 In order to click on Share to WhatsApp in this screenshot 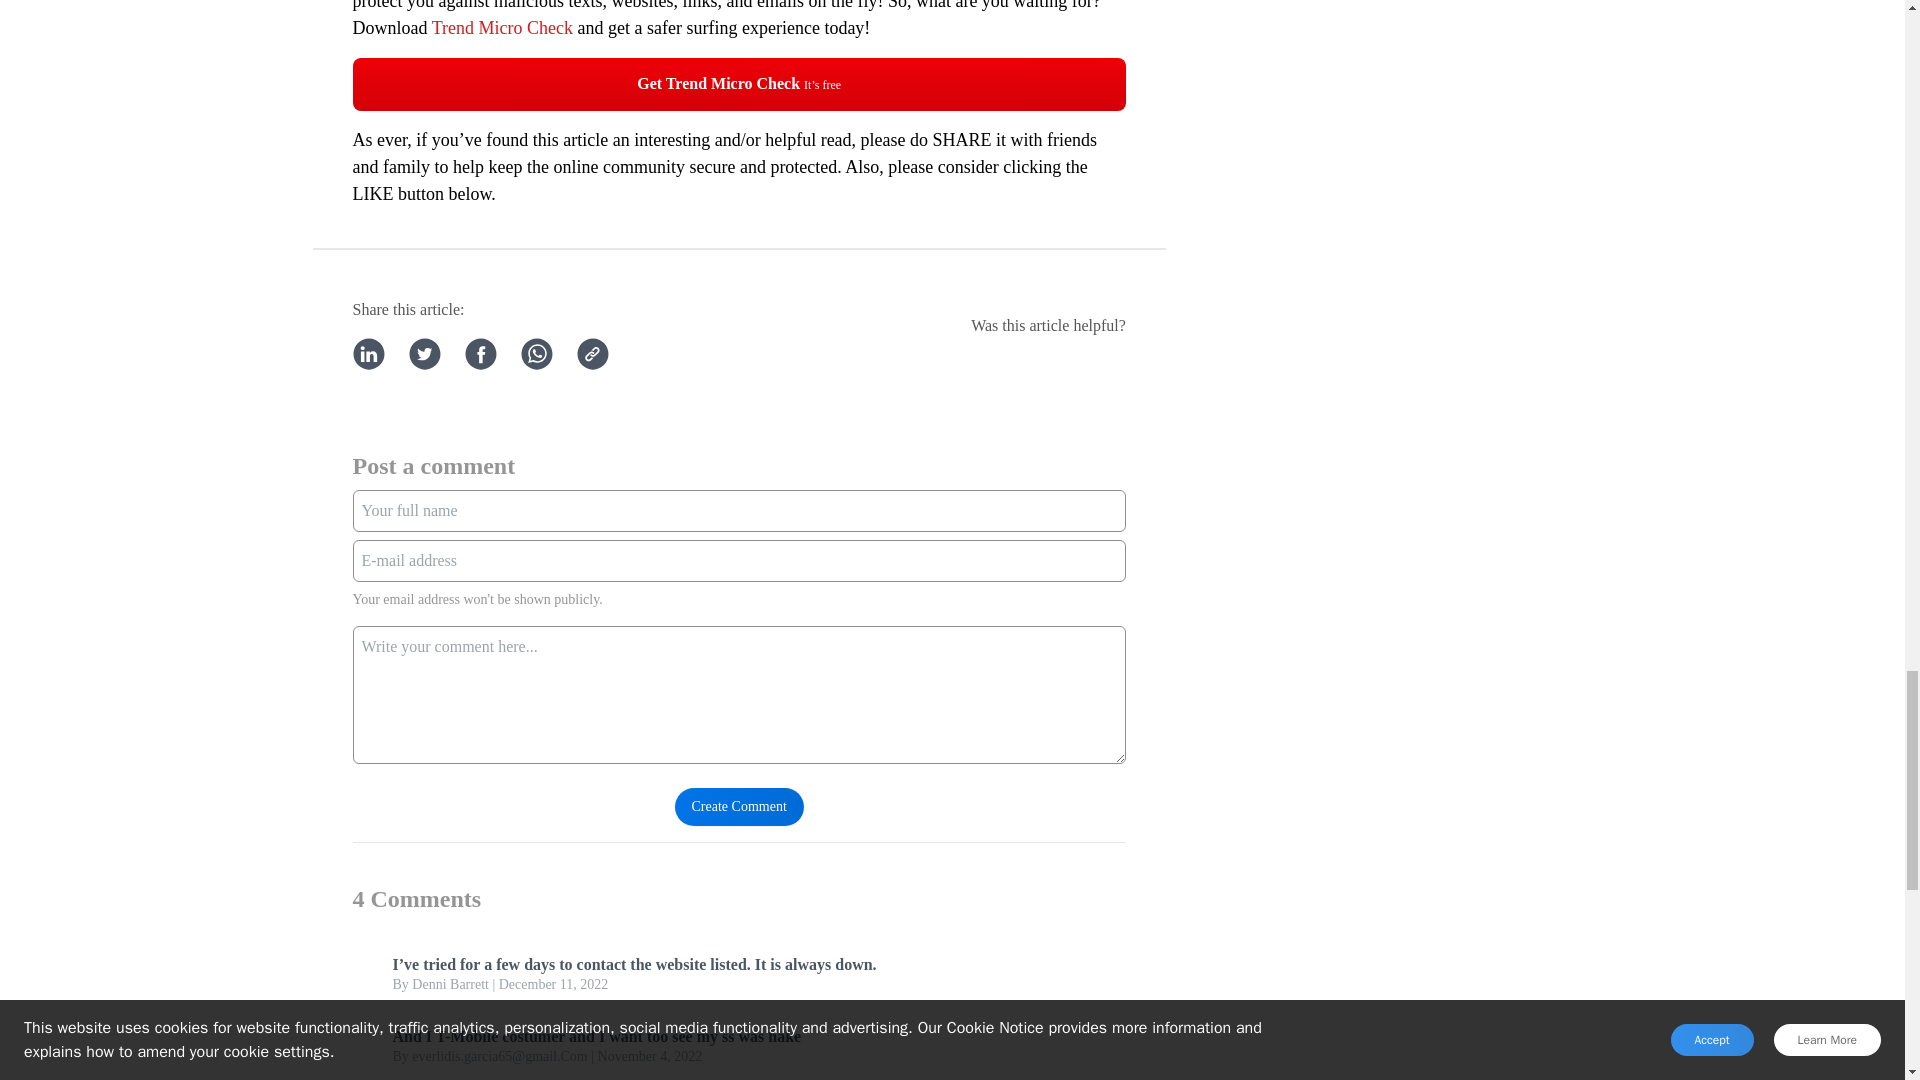, I will do `click(536, 354)`.